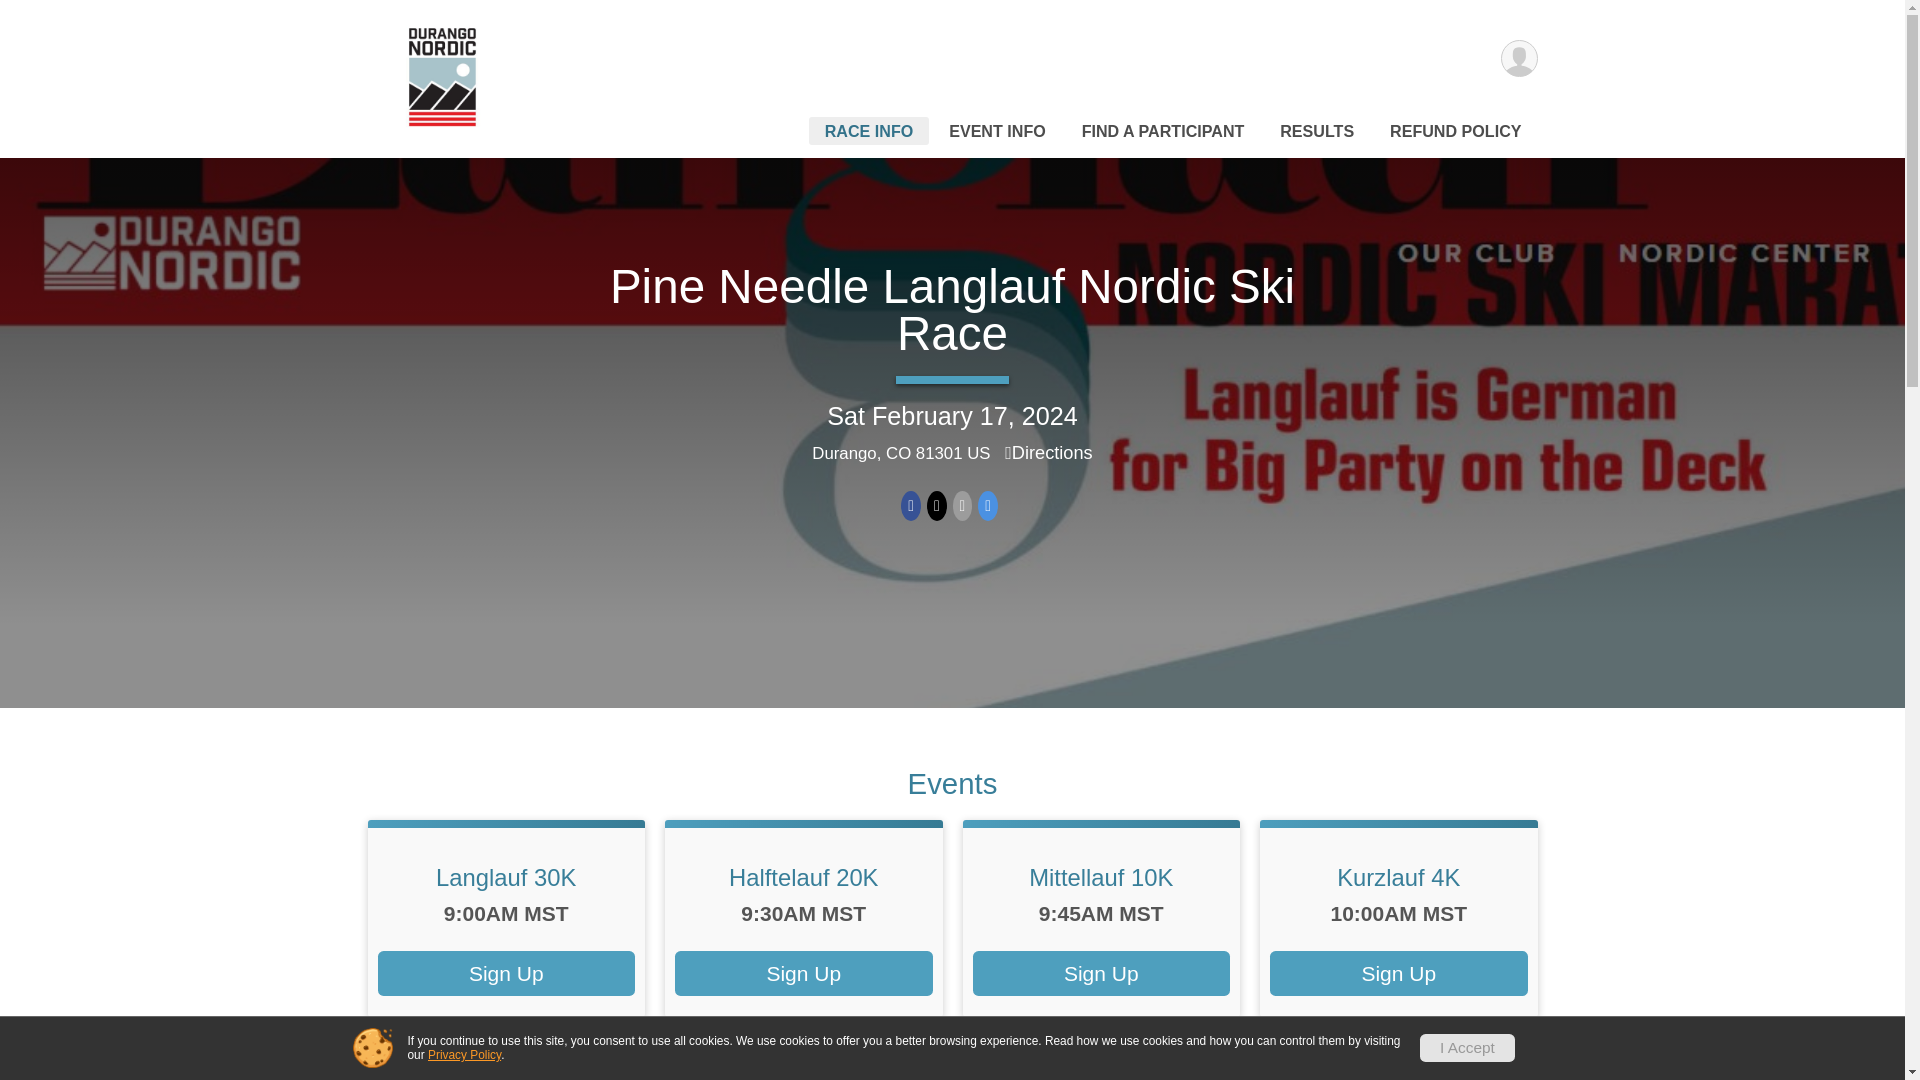  Describe the element at coordinates (804, 878) in the screenshot. I see `Halftelauf 20K` at that location.